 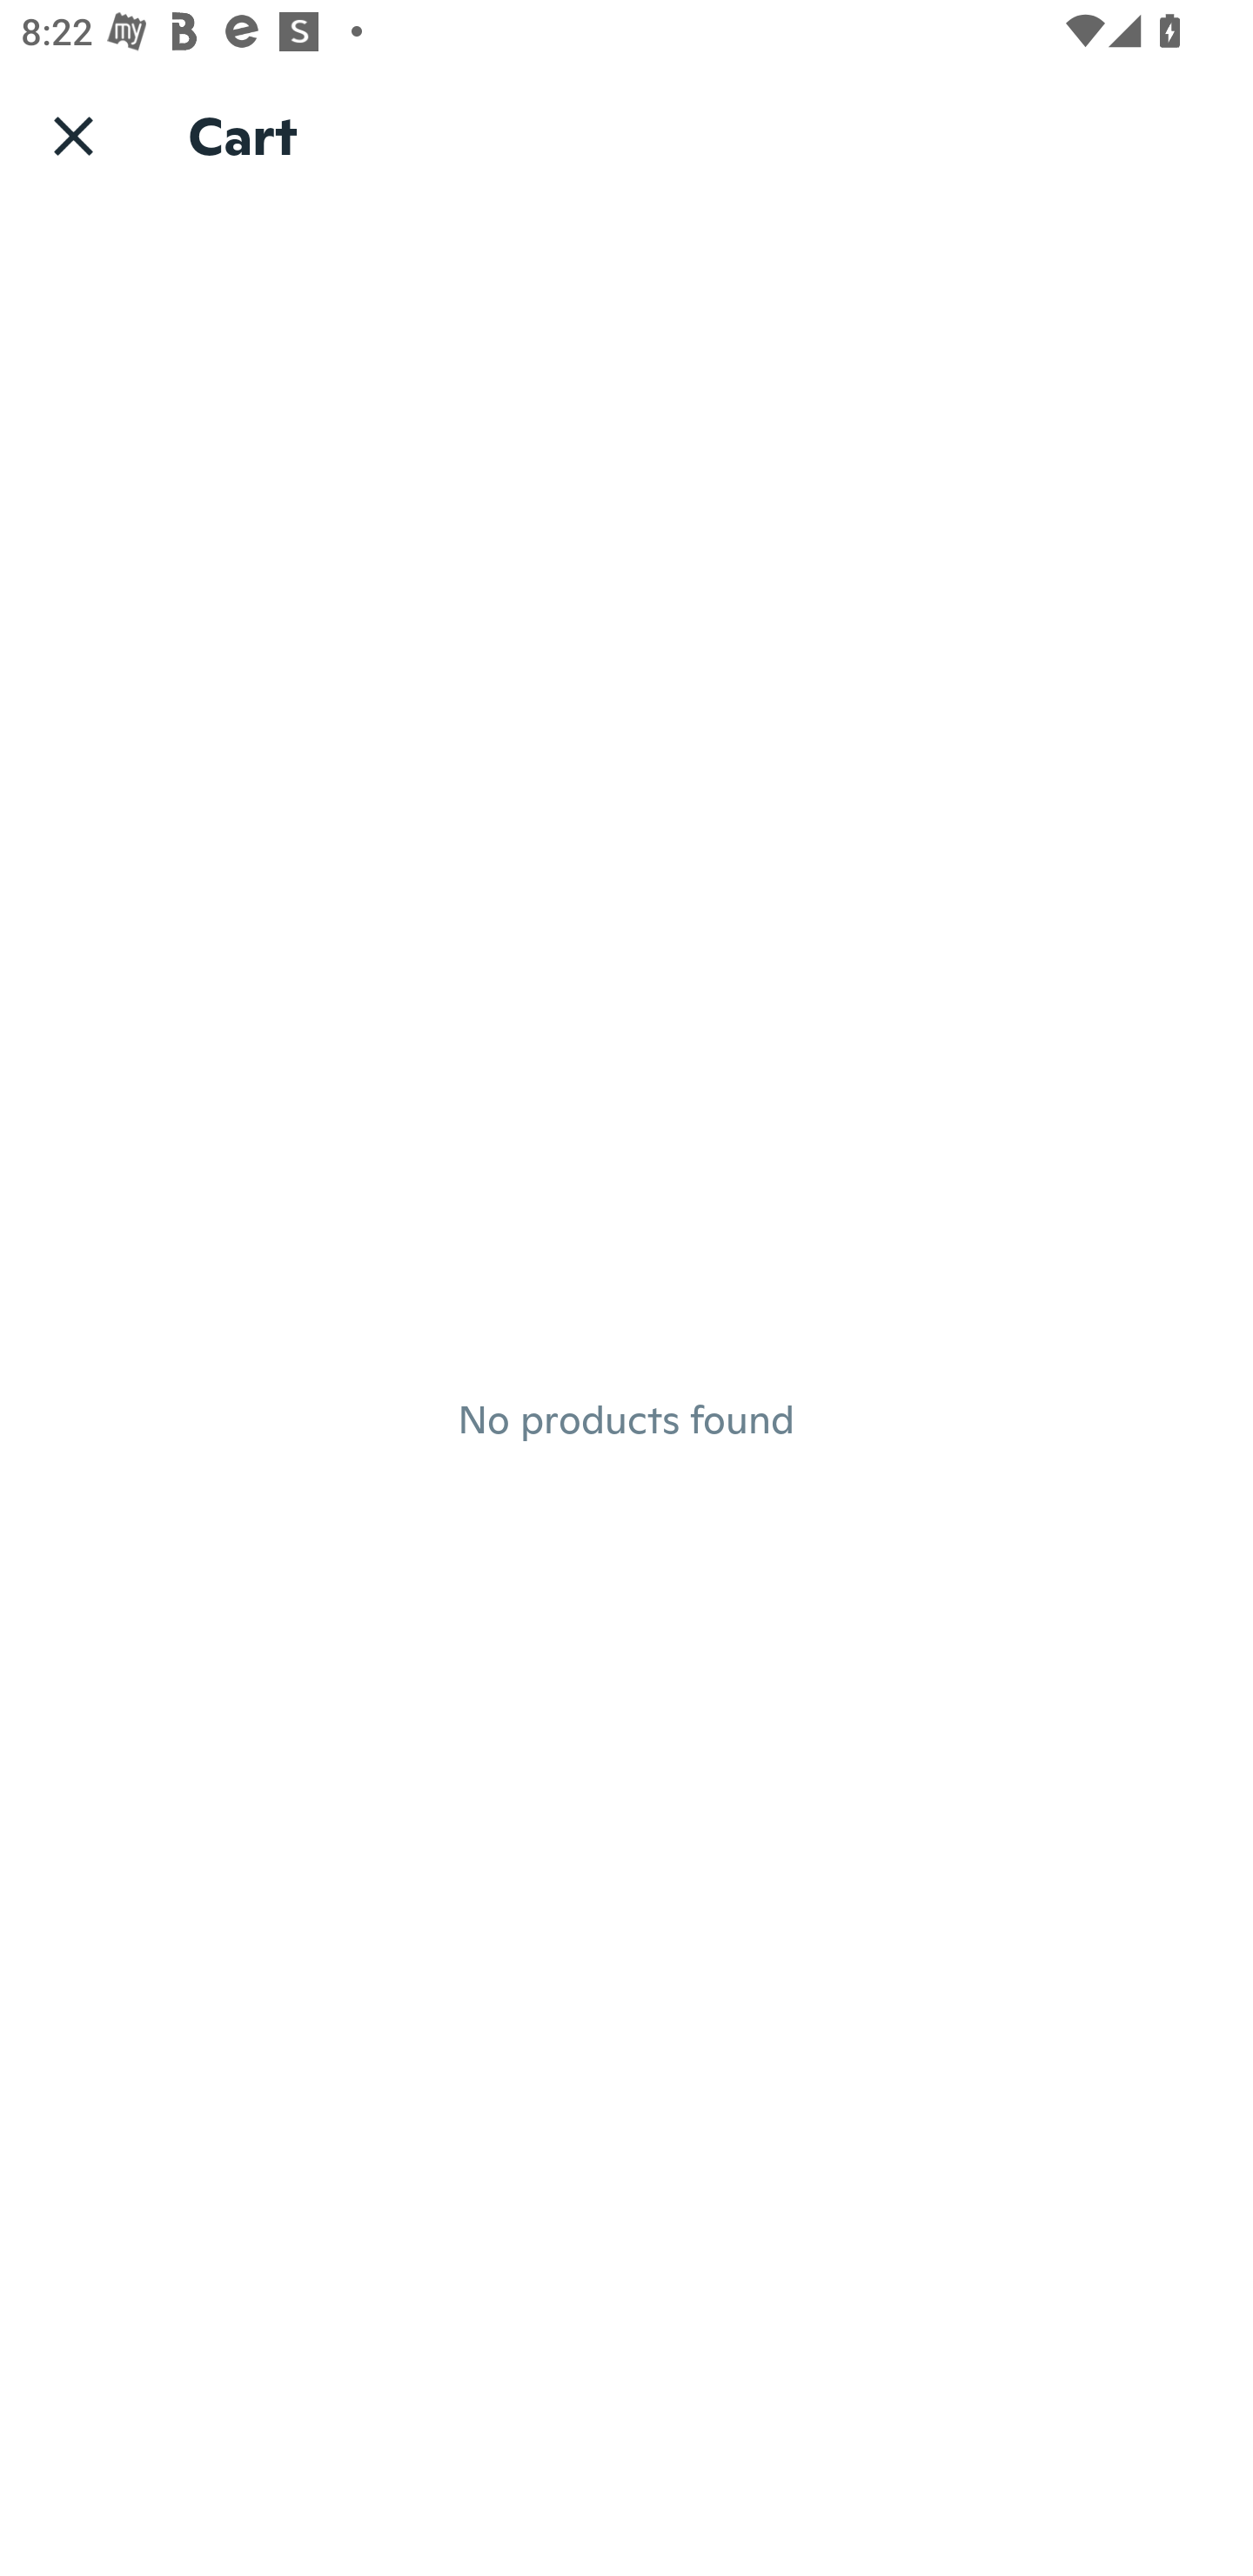 What do you see at coordinates (73, 135) in the screenshot?
I see `Navigate up` at bounding box center [73, 135].